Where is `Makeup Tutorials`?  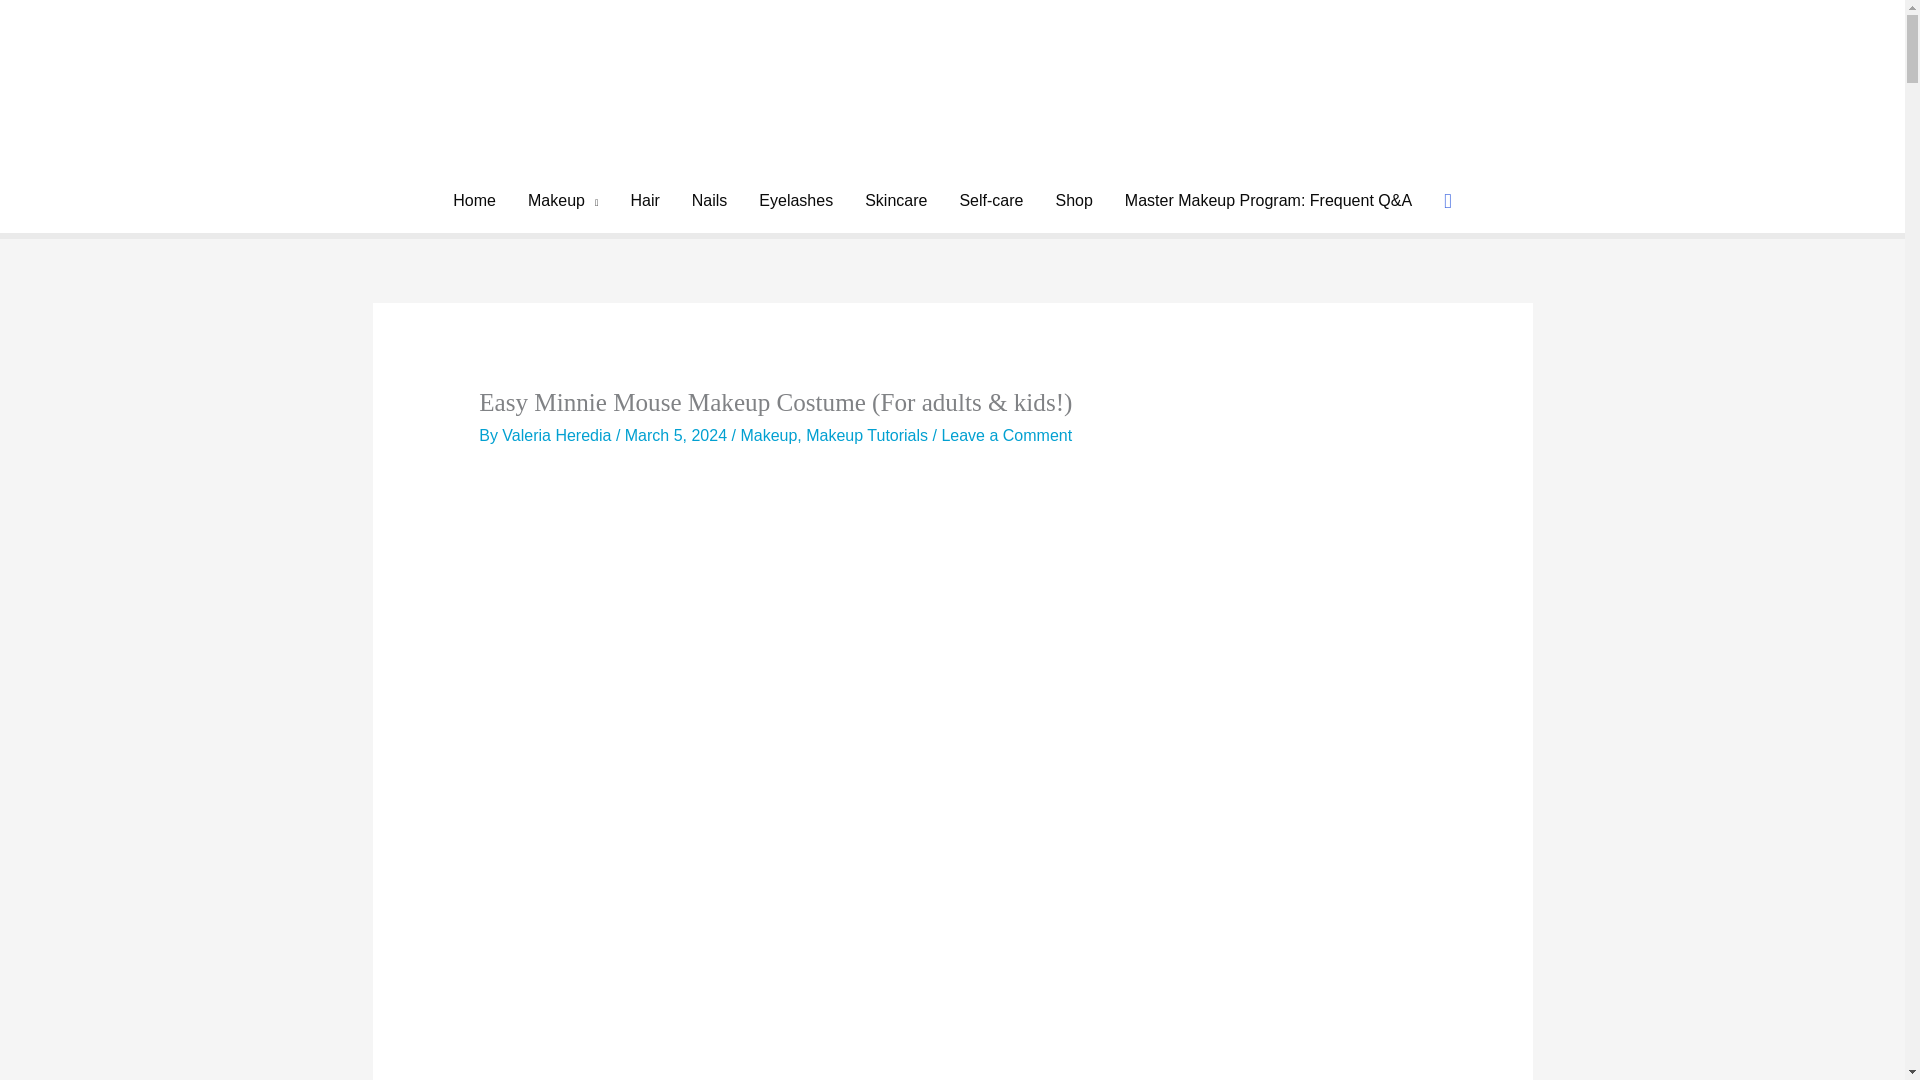 Makeup Tutorials is located at coordinates (866, 434).